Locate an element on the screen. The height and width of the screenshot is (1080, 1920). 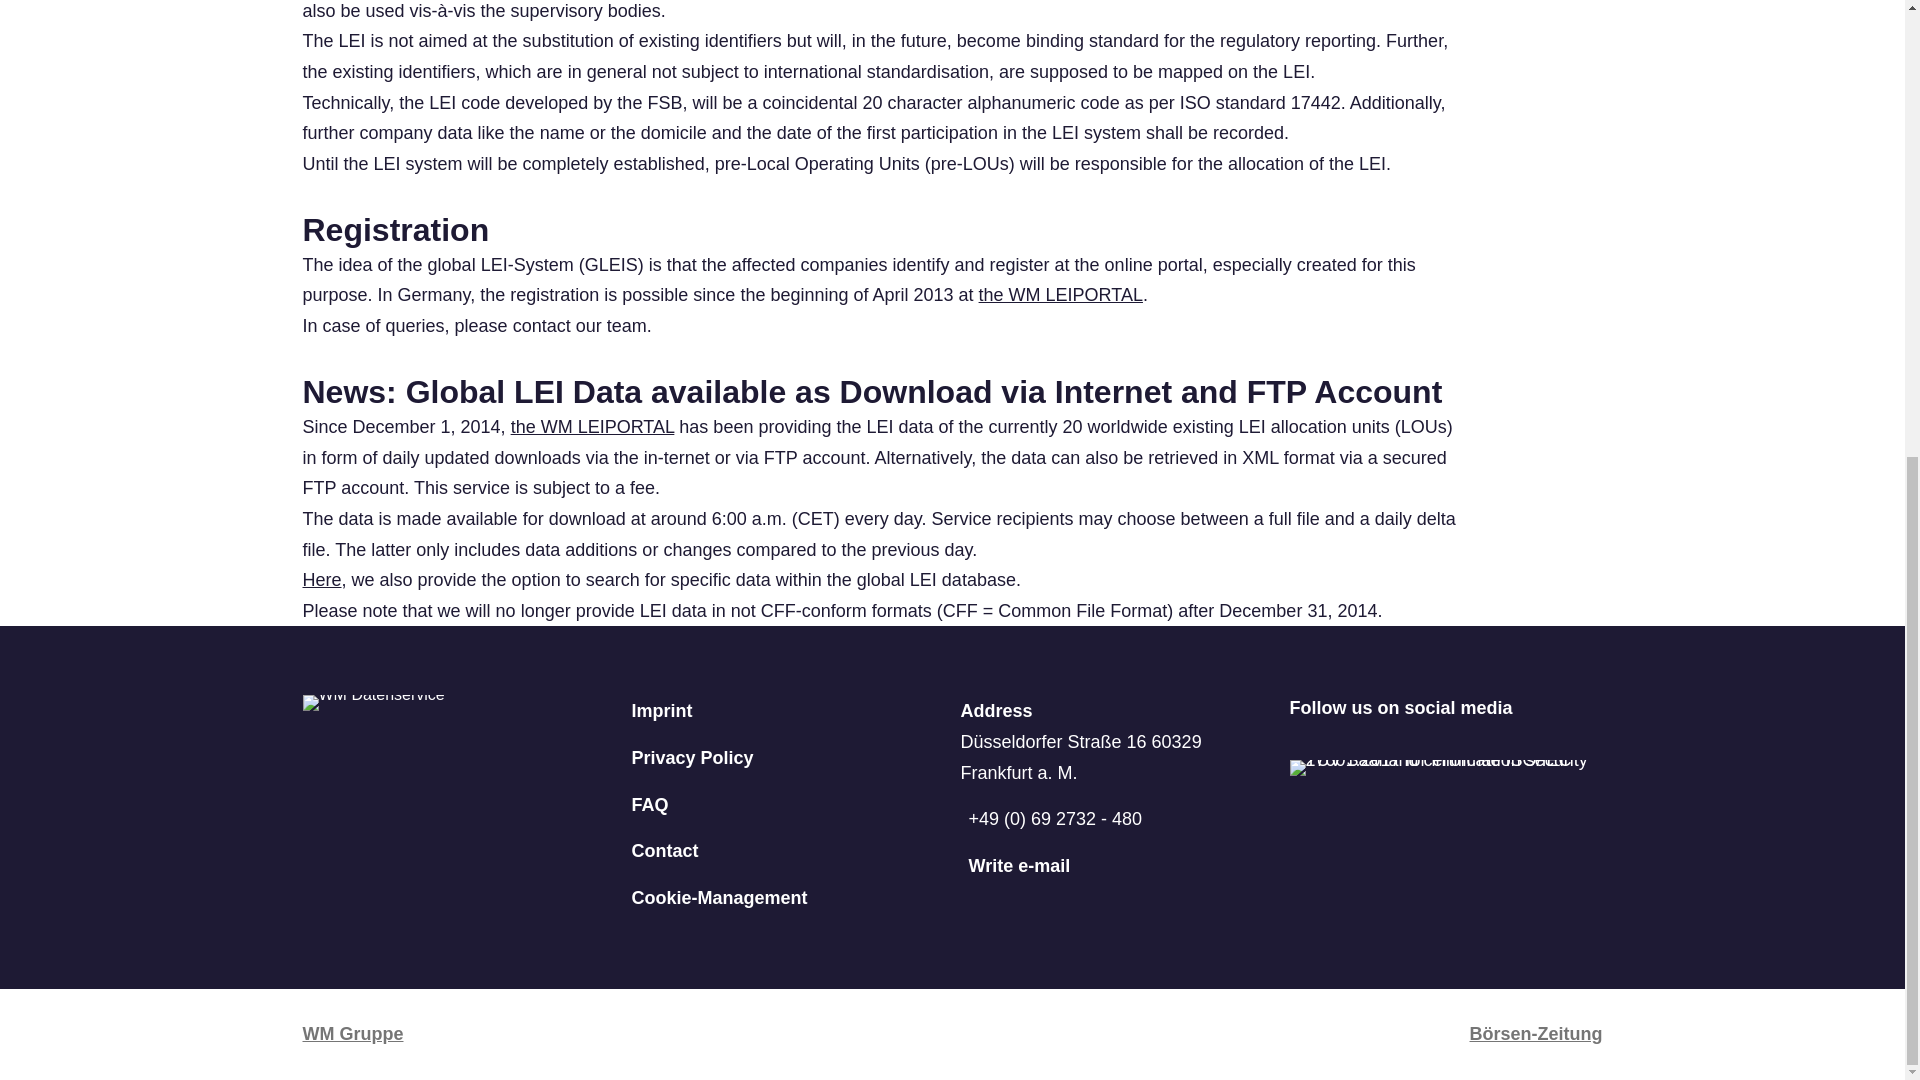
Cookie-Management is located at coordinates (788, 898).